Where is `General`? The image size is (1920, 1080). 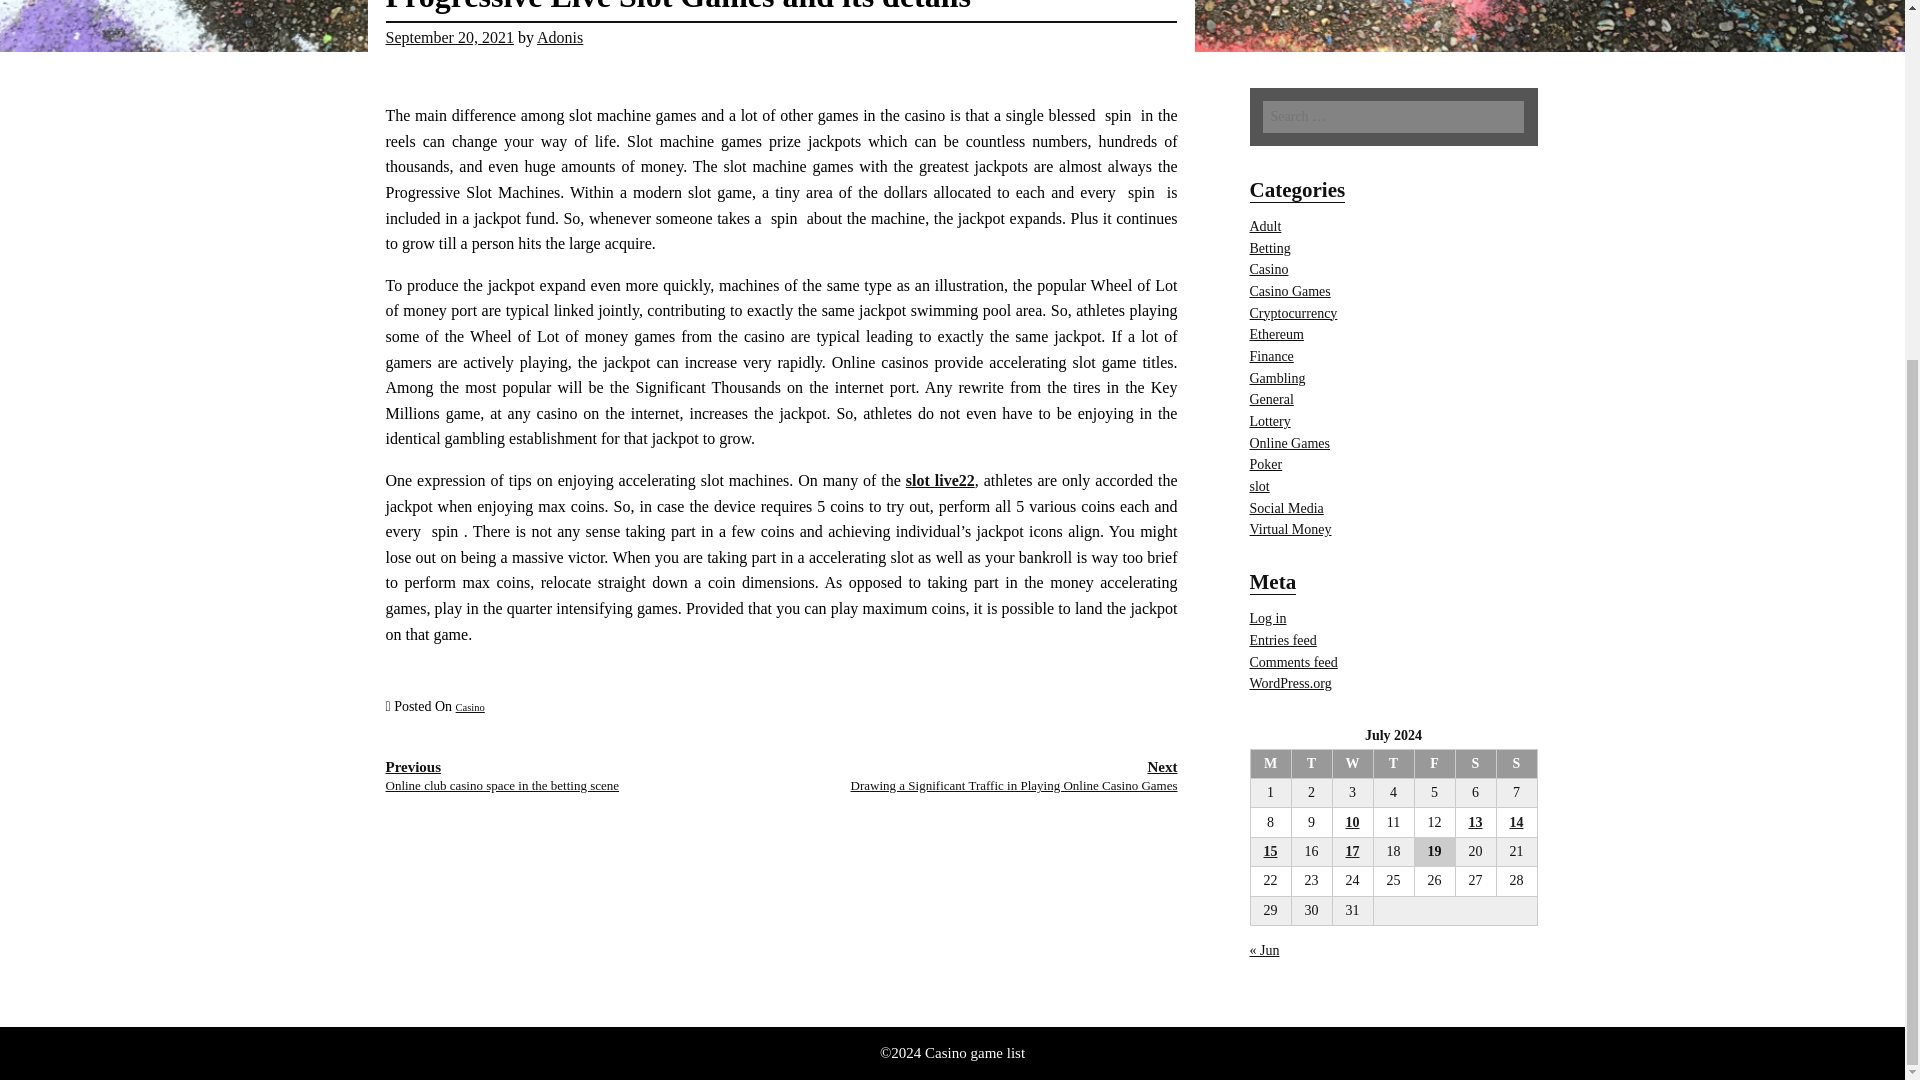
General is located at coordinates (1272, 400).